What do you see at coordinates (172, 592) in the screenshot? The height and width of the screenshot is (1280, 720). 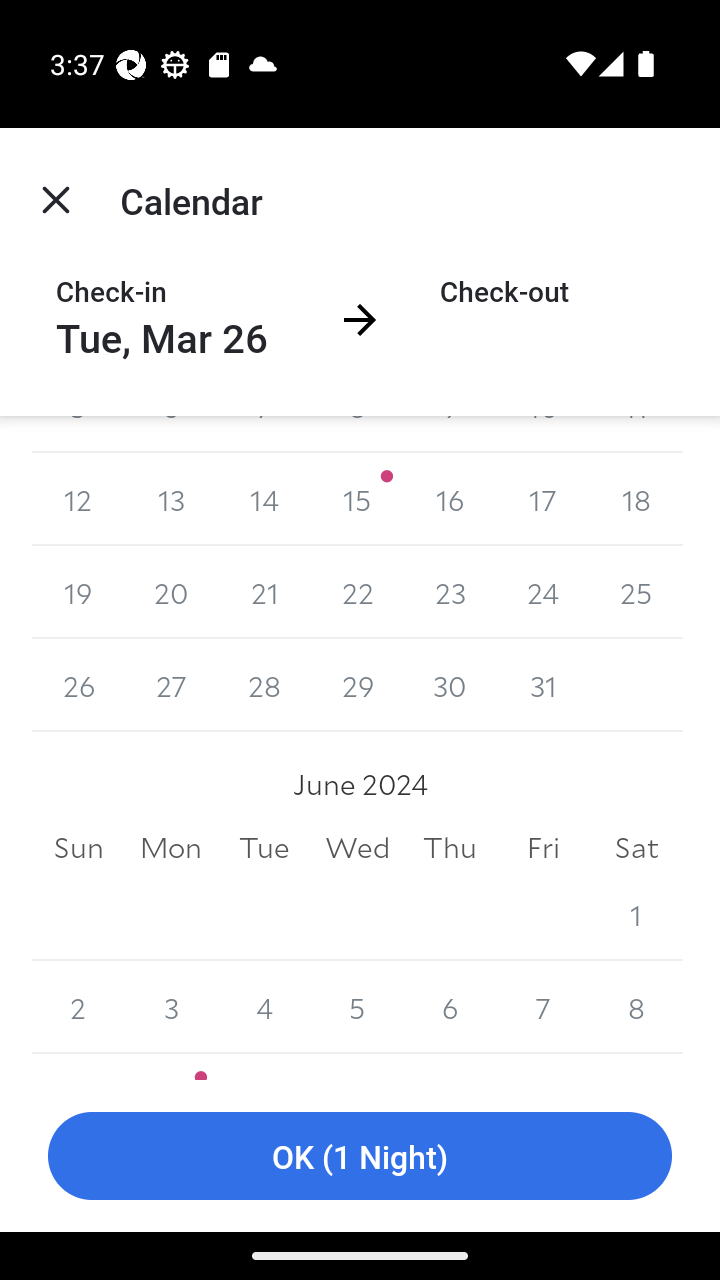 I see `20 20 May 2024` at bounding box center [172, 592].